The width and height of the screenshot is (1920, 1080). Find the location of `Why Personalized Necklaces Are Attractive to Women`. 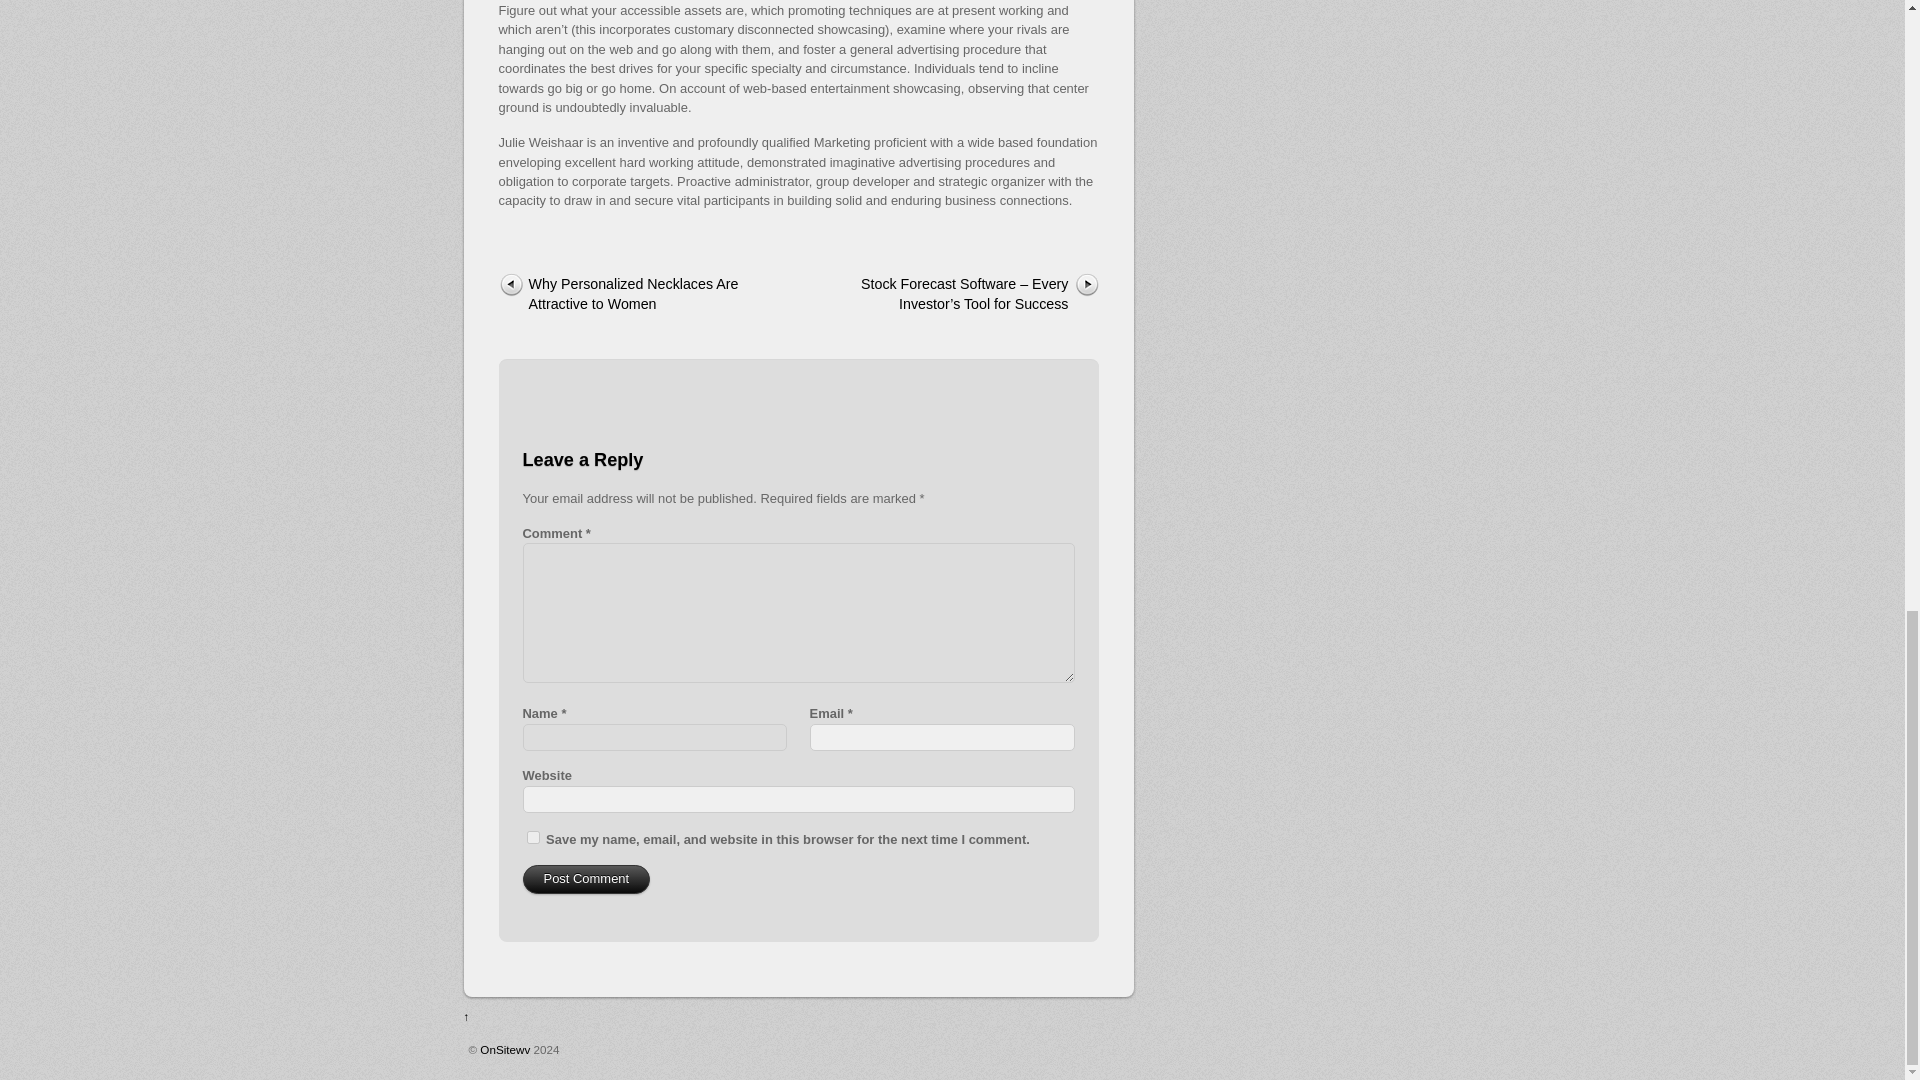

Why Personalized Necklaces Are Attractive to Women is located at coordinates (632, 295).